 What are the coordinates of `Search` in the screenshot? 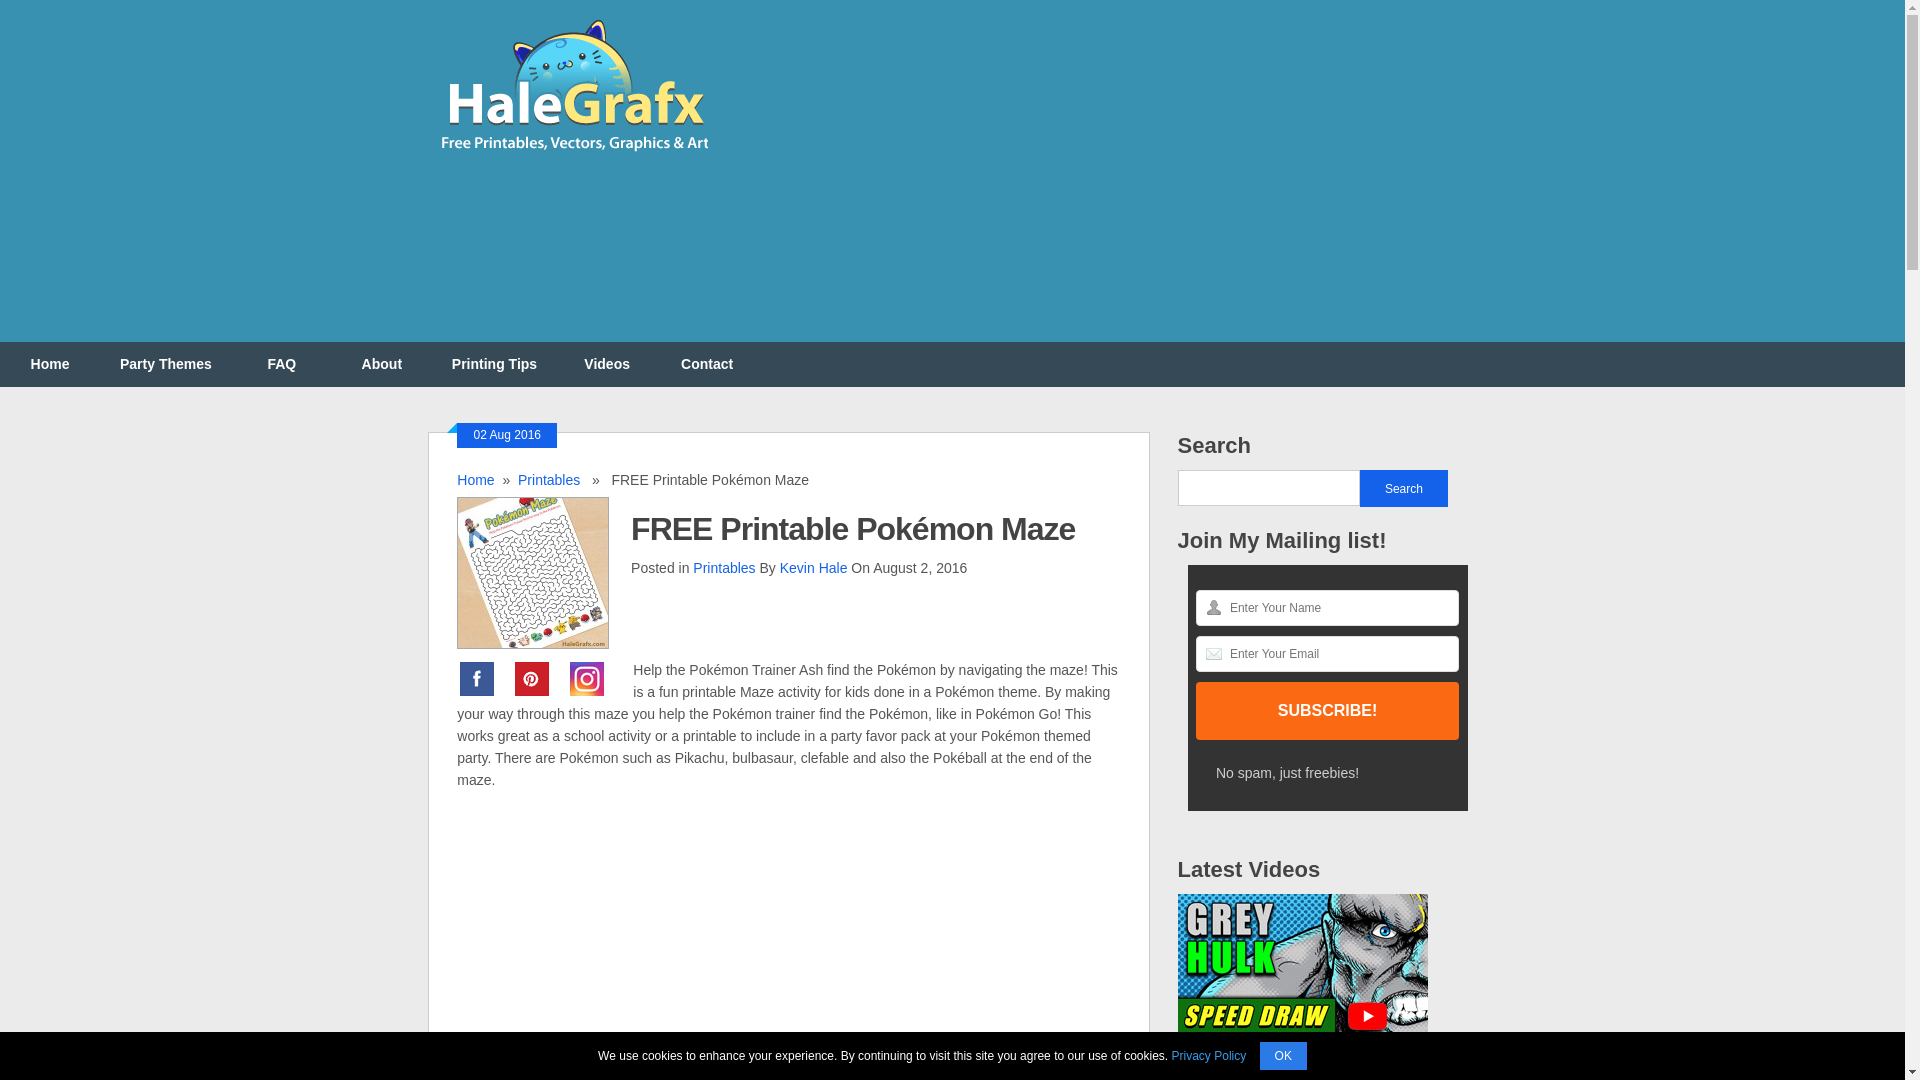 It's located at (1404, 488).